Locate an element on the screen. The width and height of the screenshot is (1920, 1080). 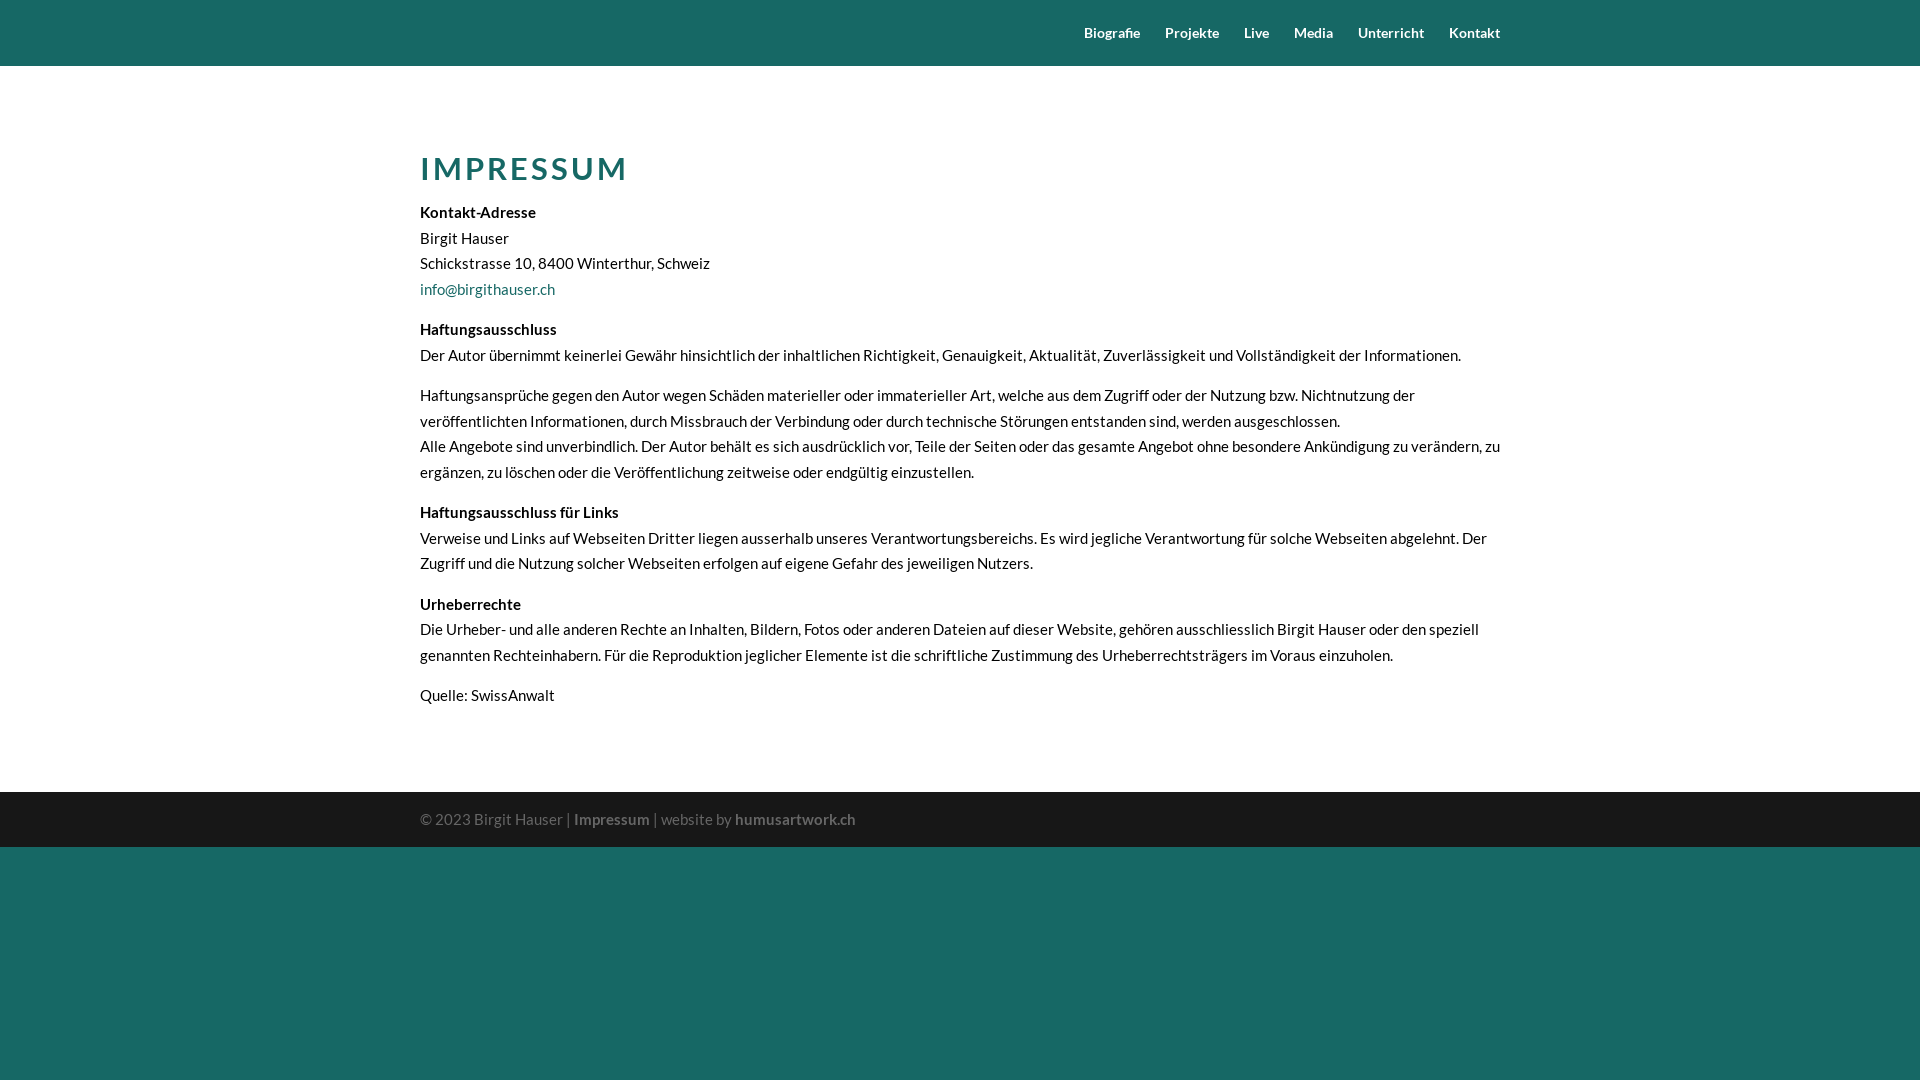
humusartwork.ch is located at coordinates (796, 819).